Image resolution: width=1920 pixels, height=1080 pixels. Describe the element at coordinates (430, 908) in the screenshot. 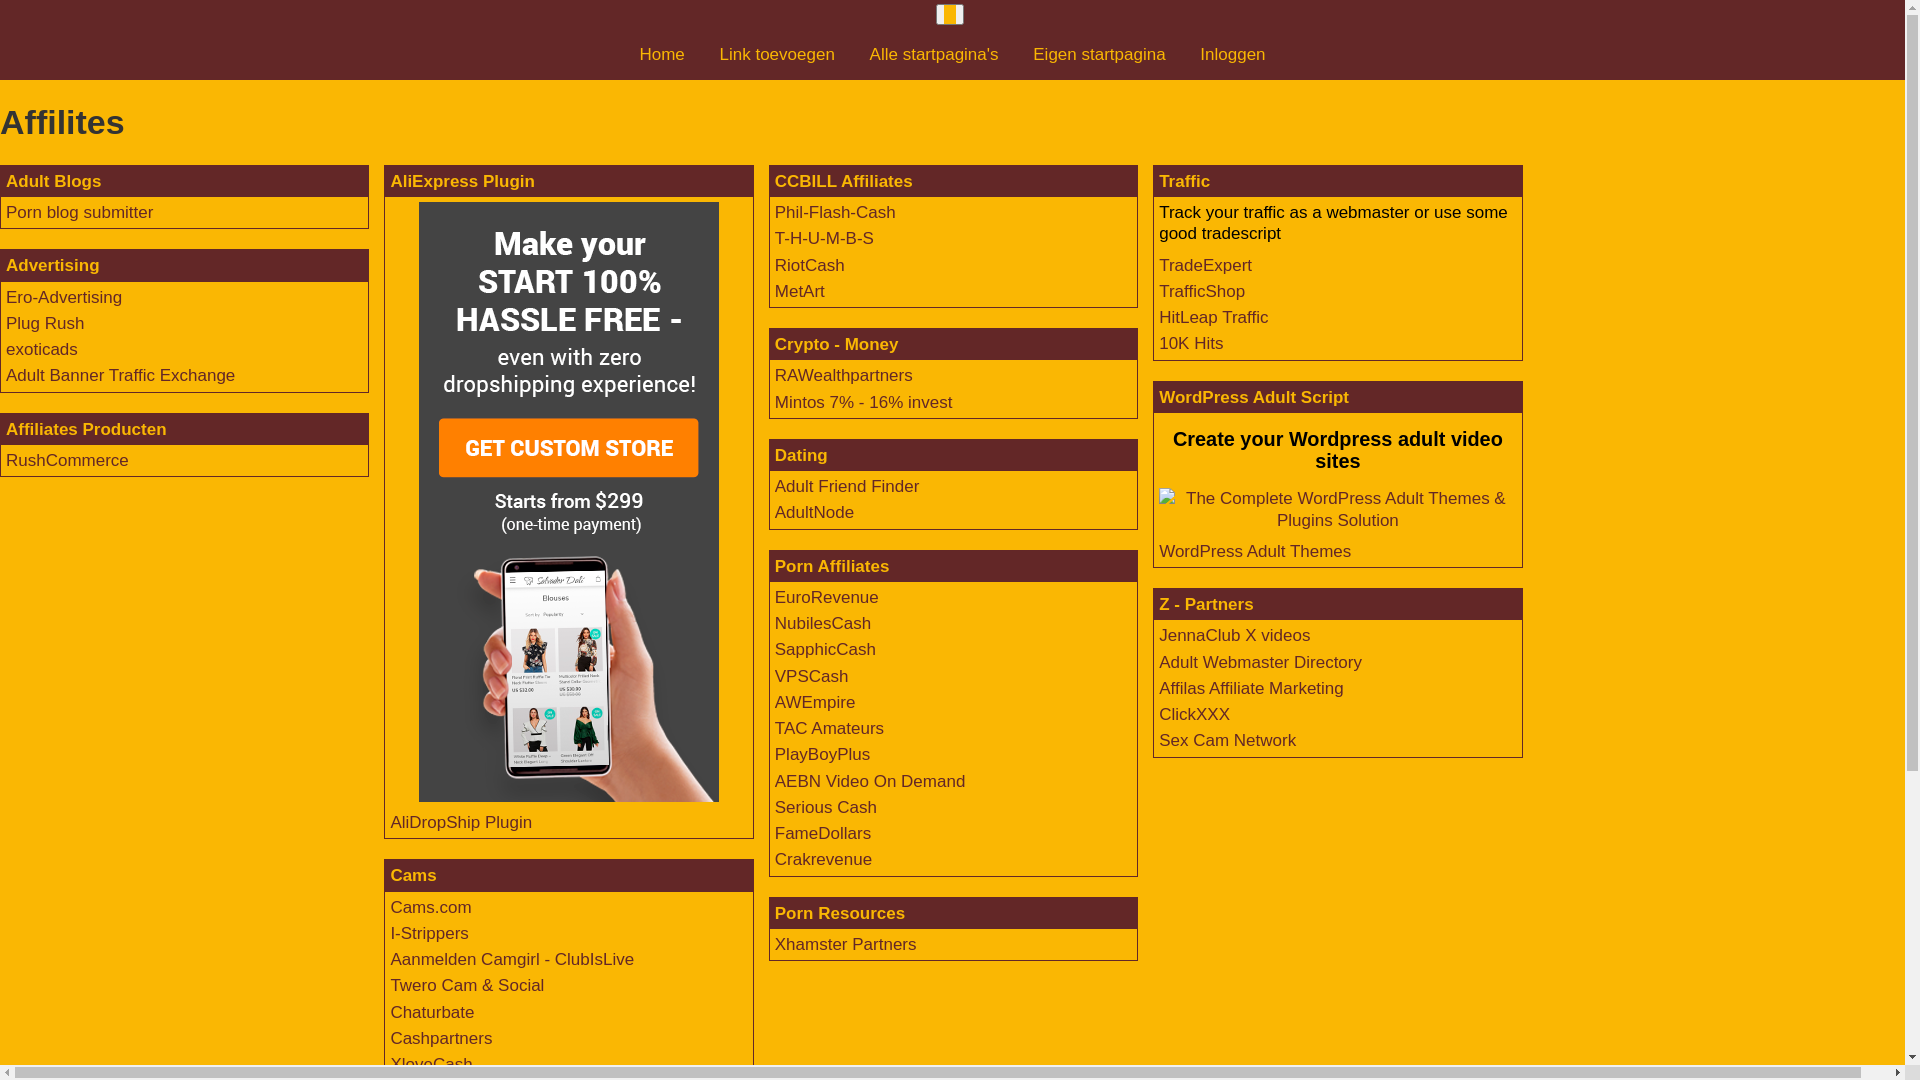

I see `Cams.com` at that location.